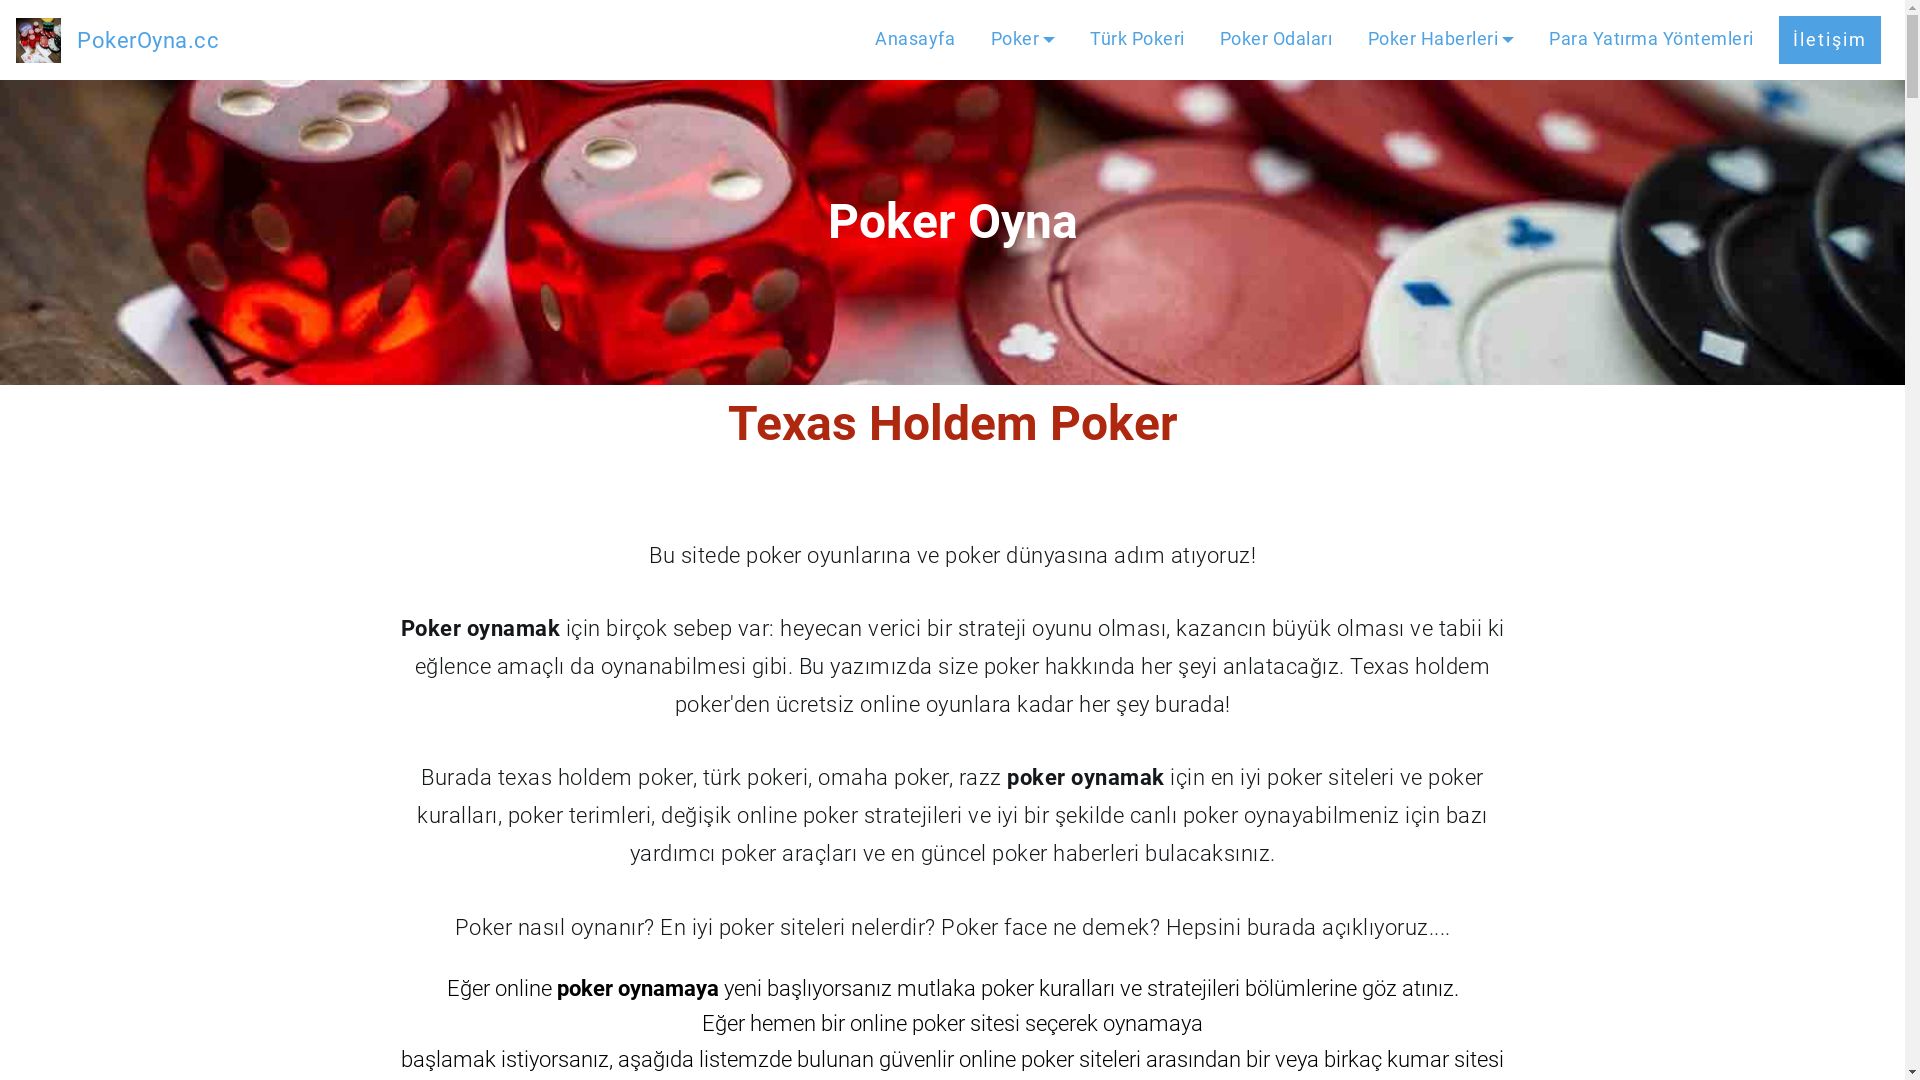 This screenshot has width=1920, height=1080. I want to click on Poker Haberleri, so click(1442, 40).